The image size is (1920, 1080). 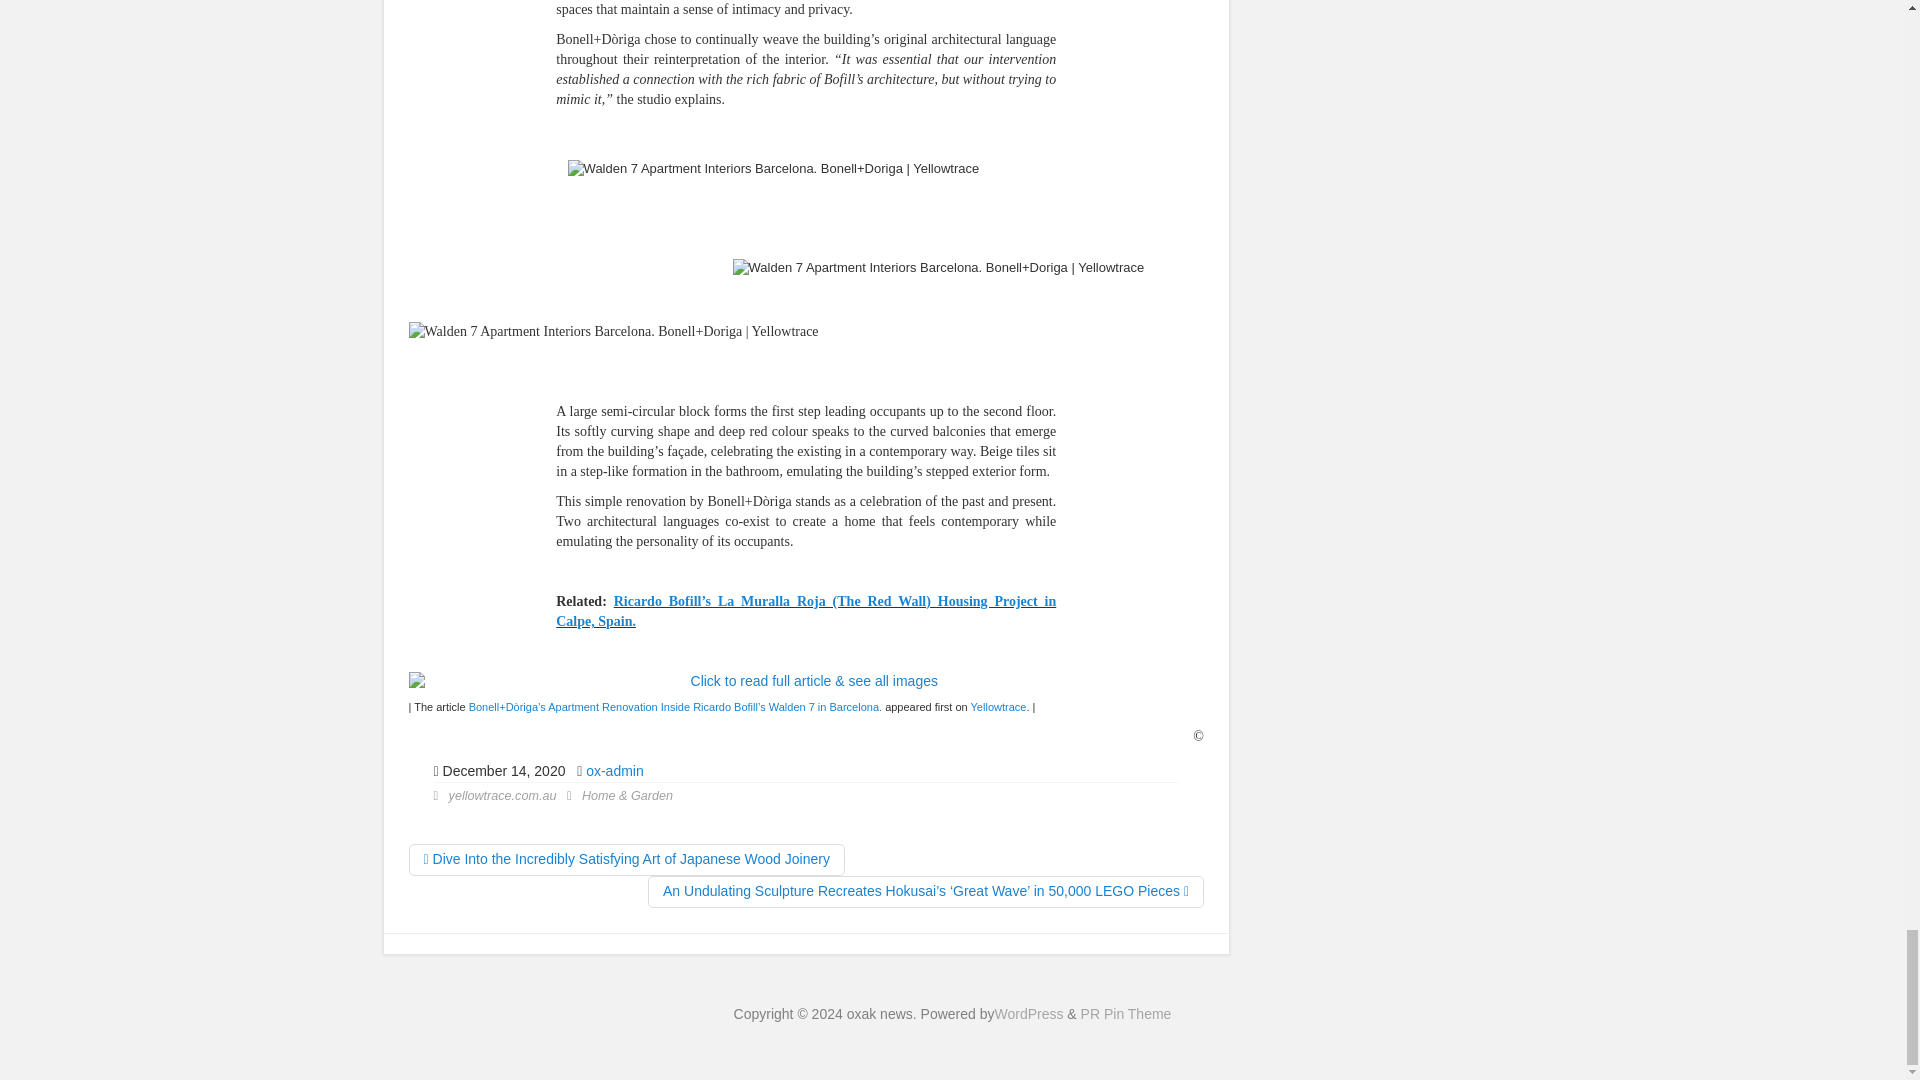 I want to click on Yellowtrace, so click(x=999, y=706).